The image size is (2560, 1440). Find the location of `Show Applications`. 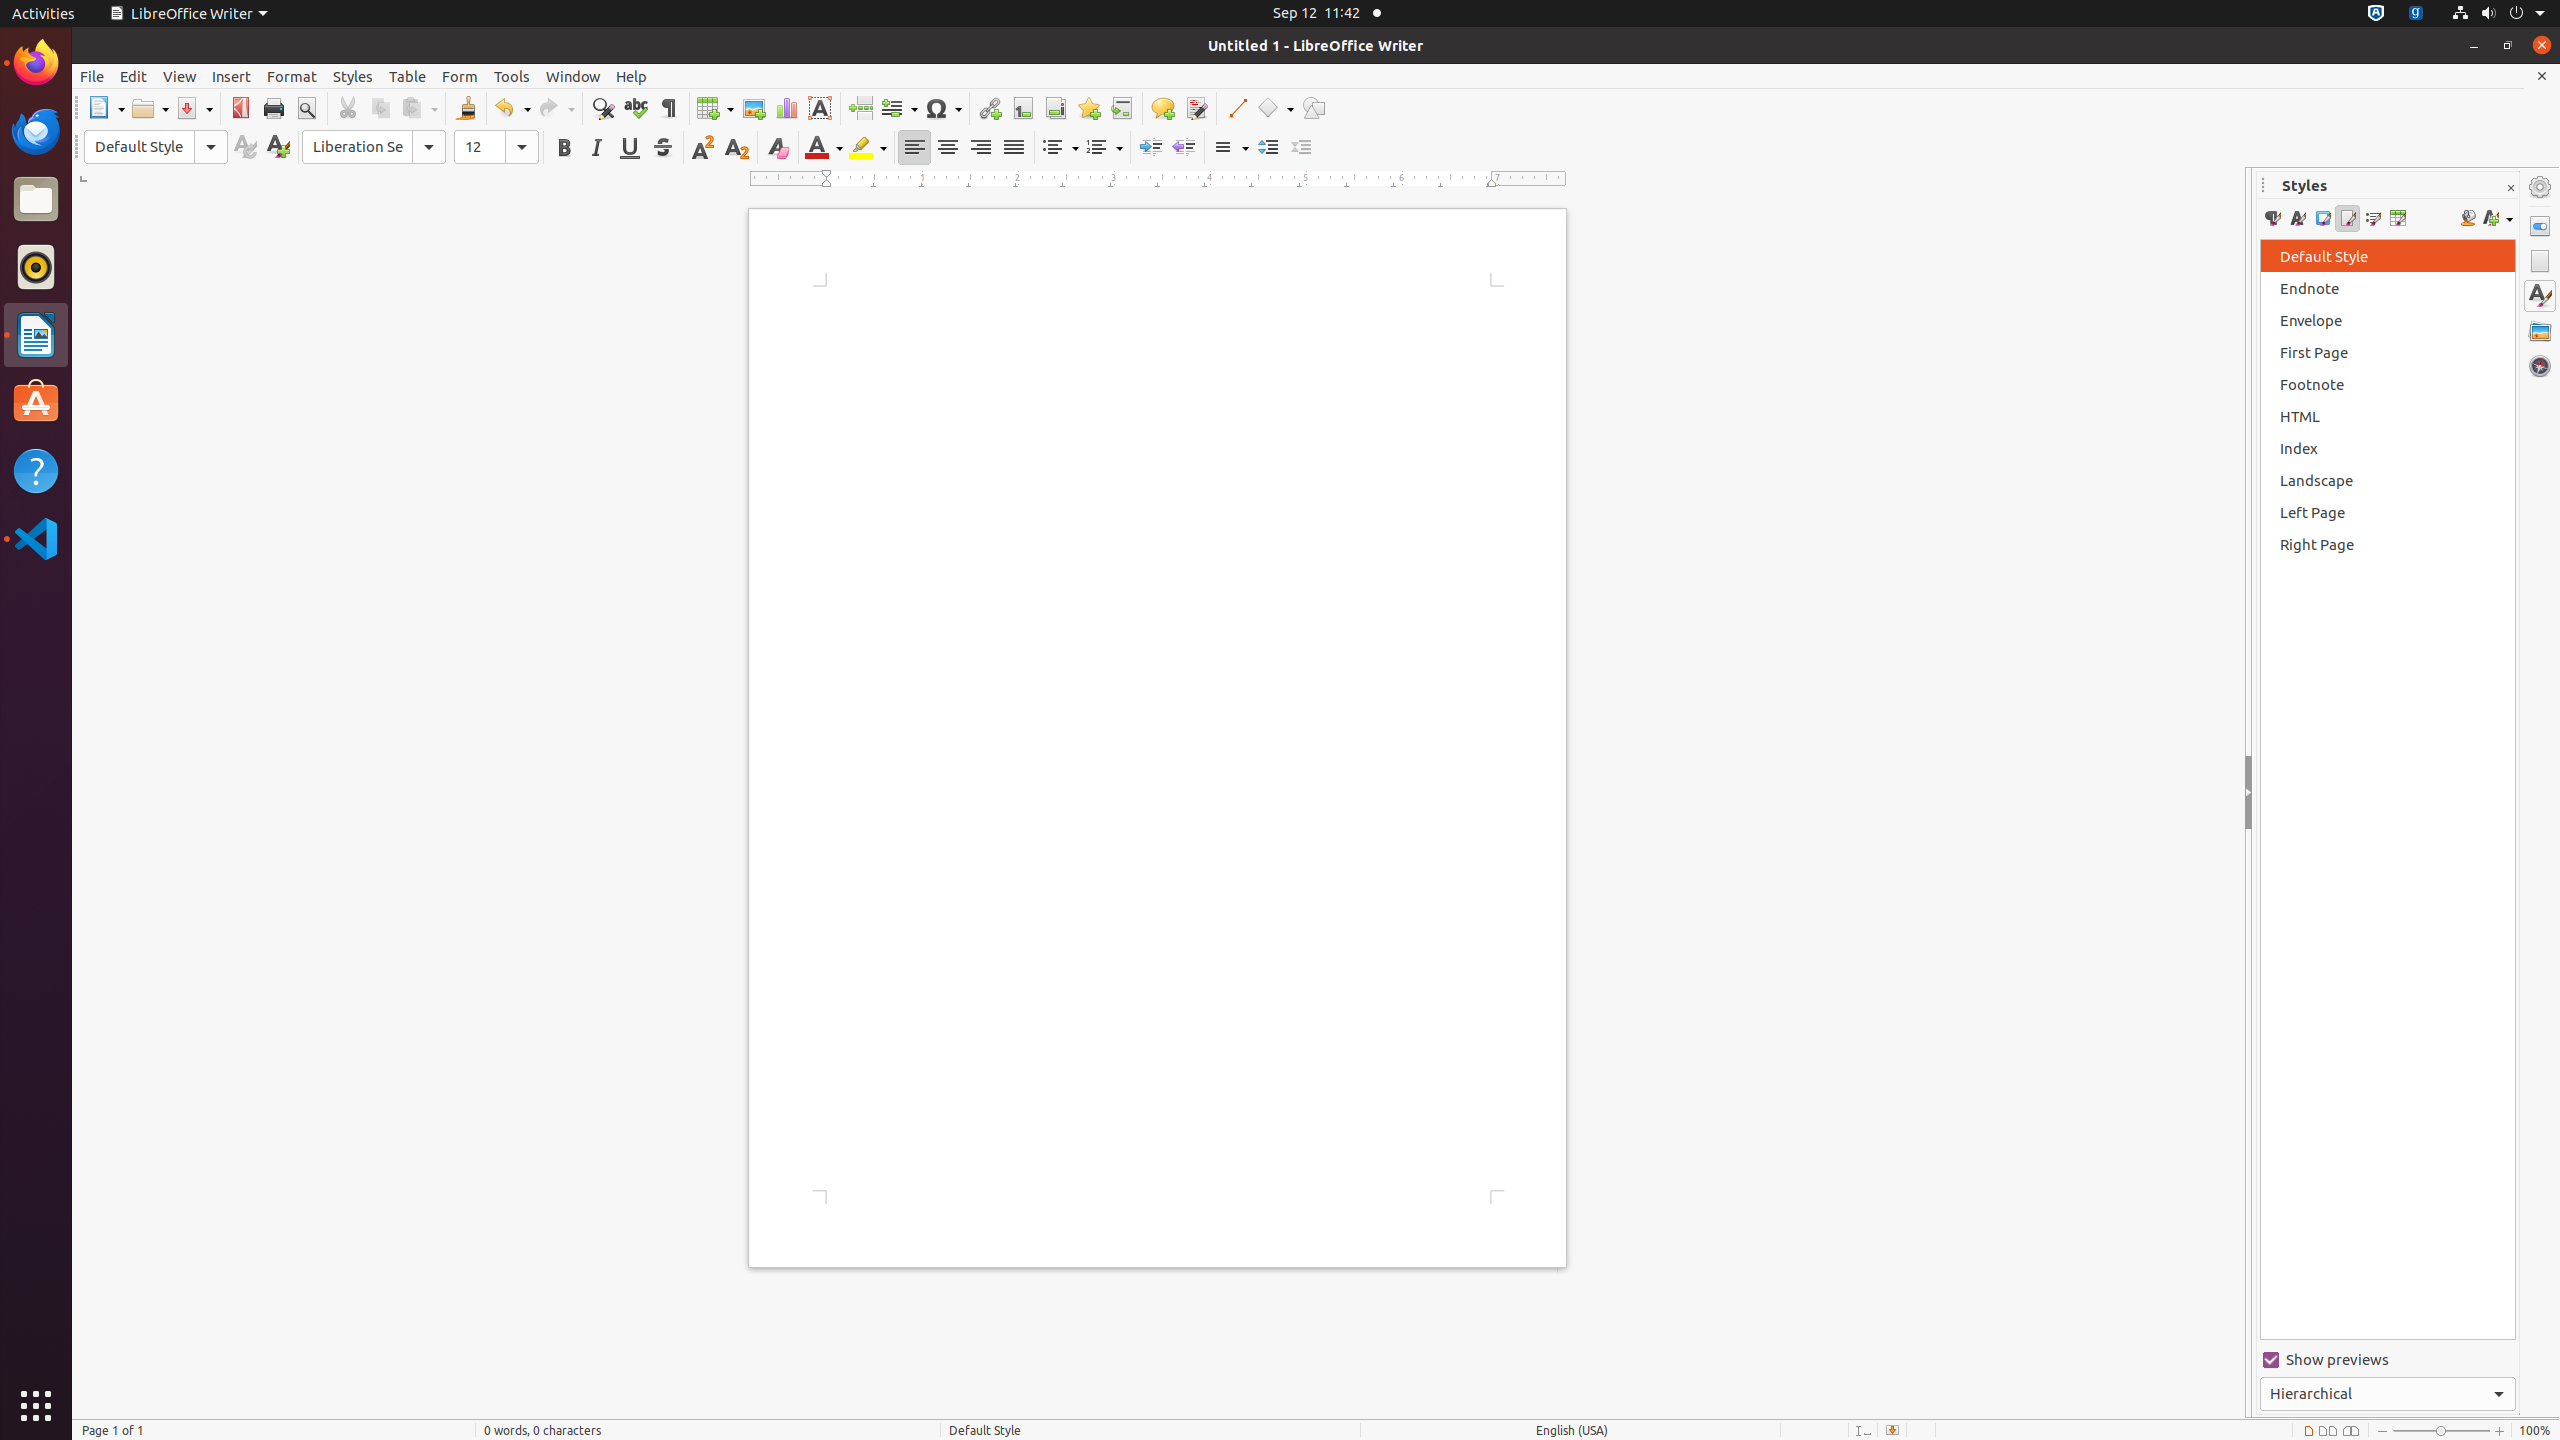

Show Applications is located at coordinates (36, 1406).